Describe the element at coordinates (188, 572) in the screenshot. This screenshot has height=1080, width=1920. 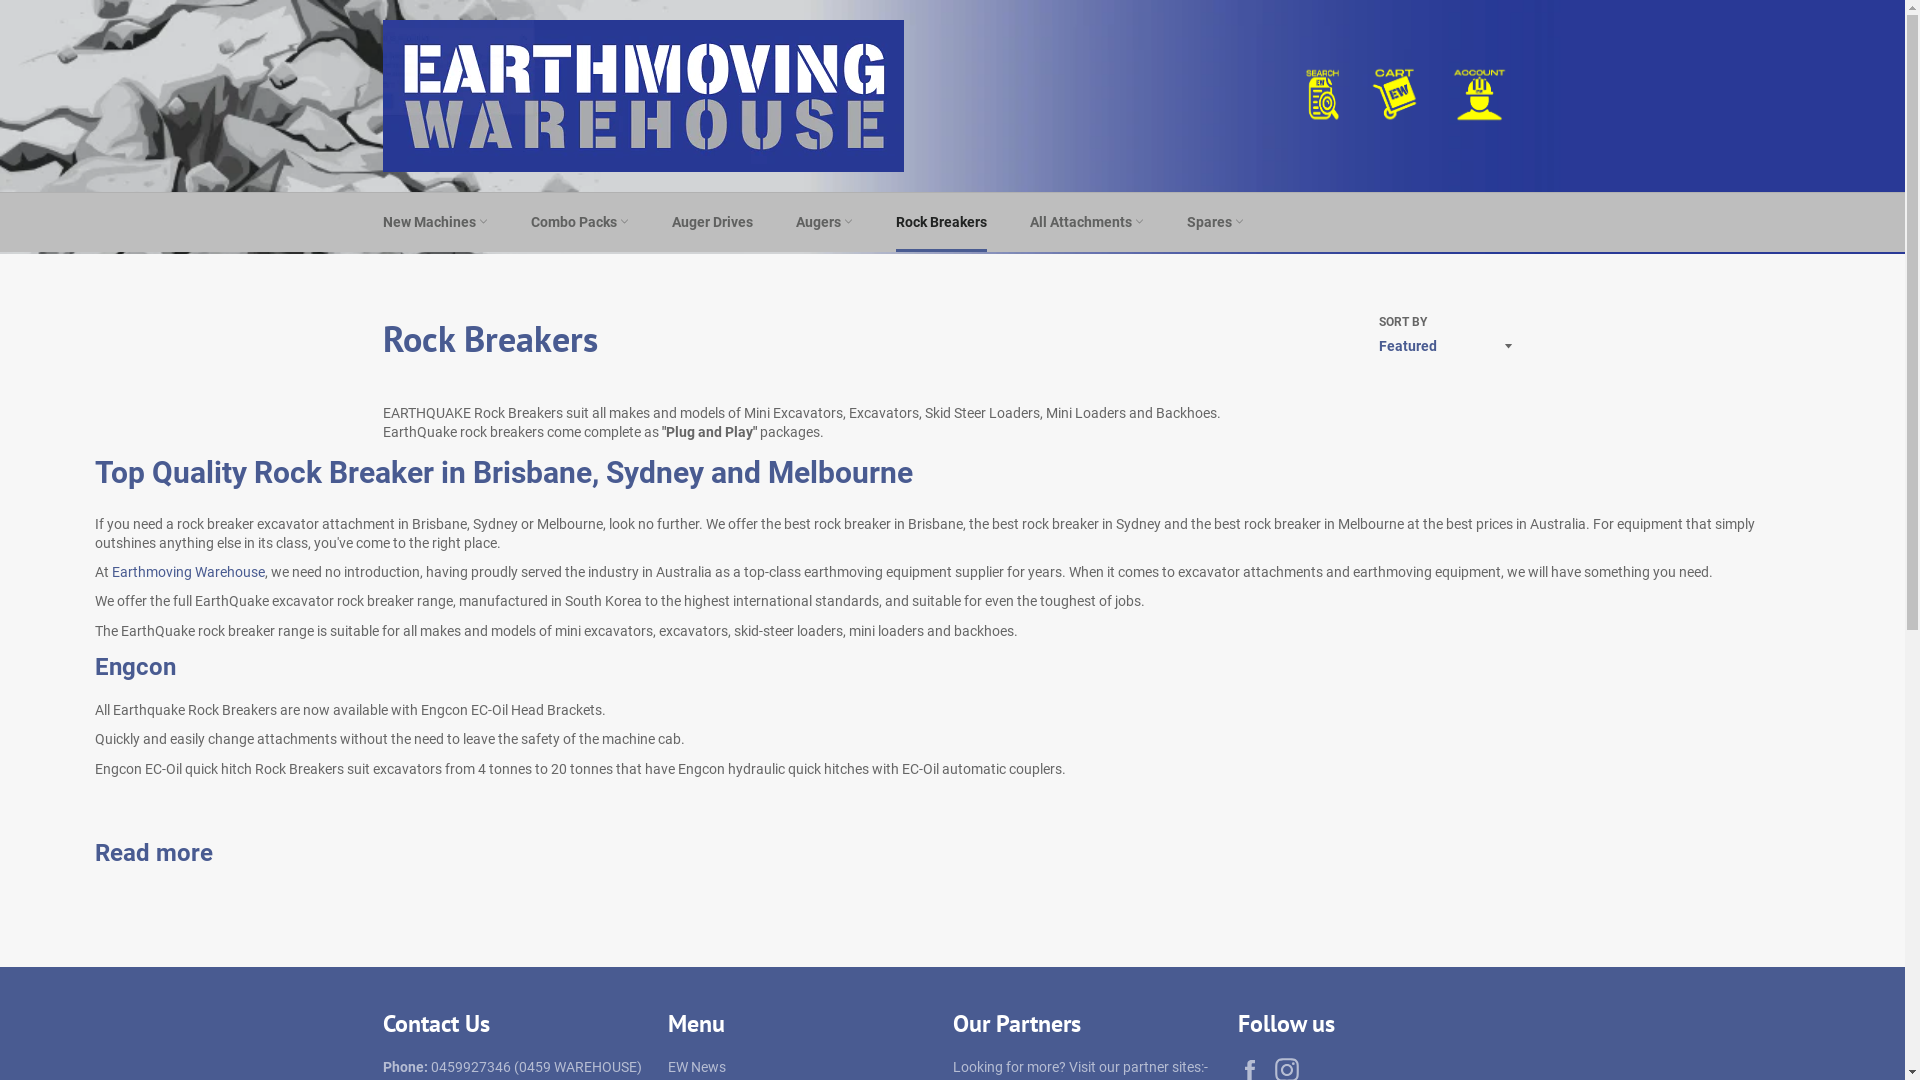
I see `Earthmoving Warehouse` at that location.